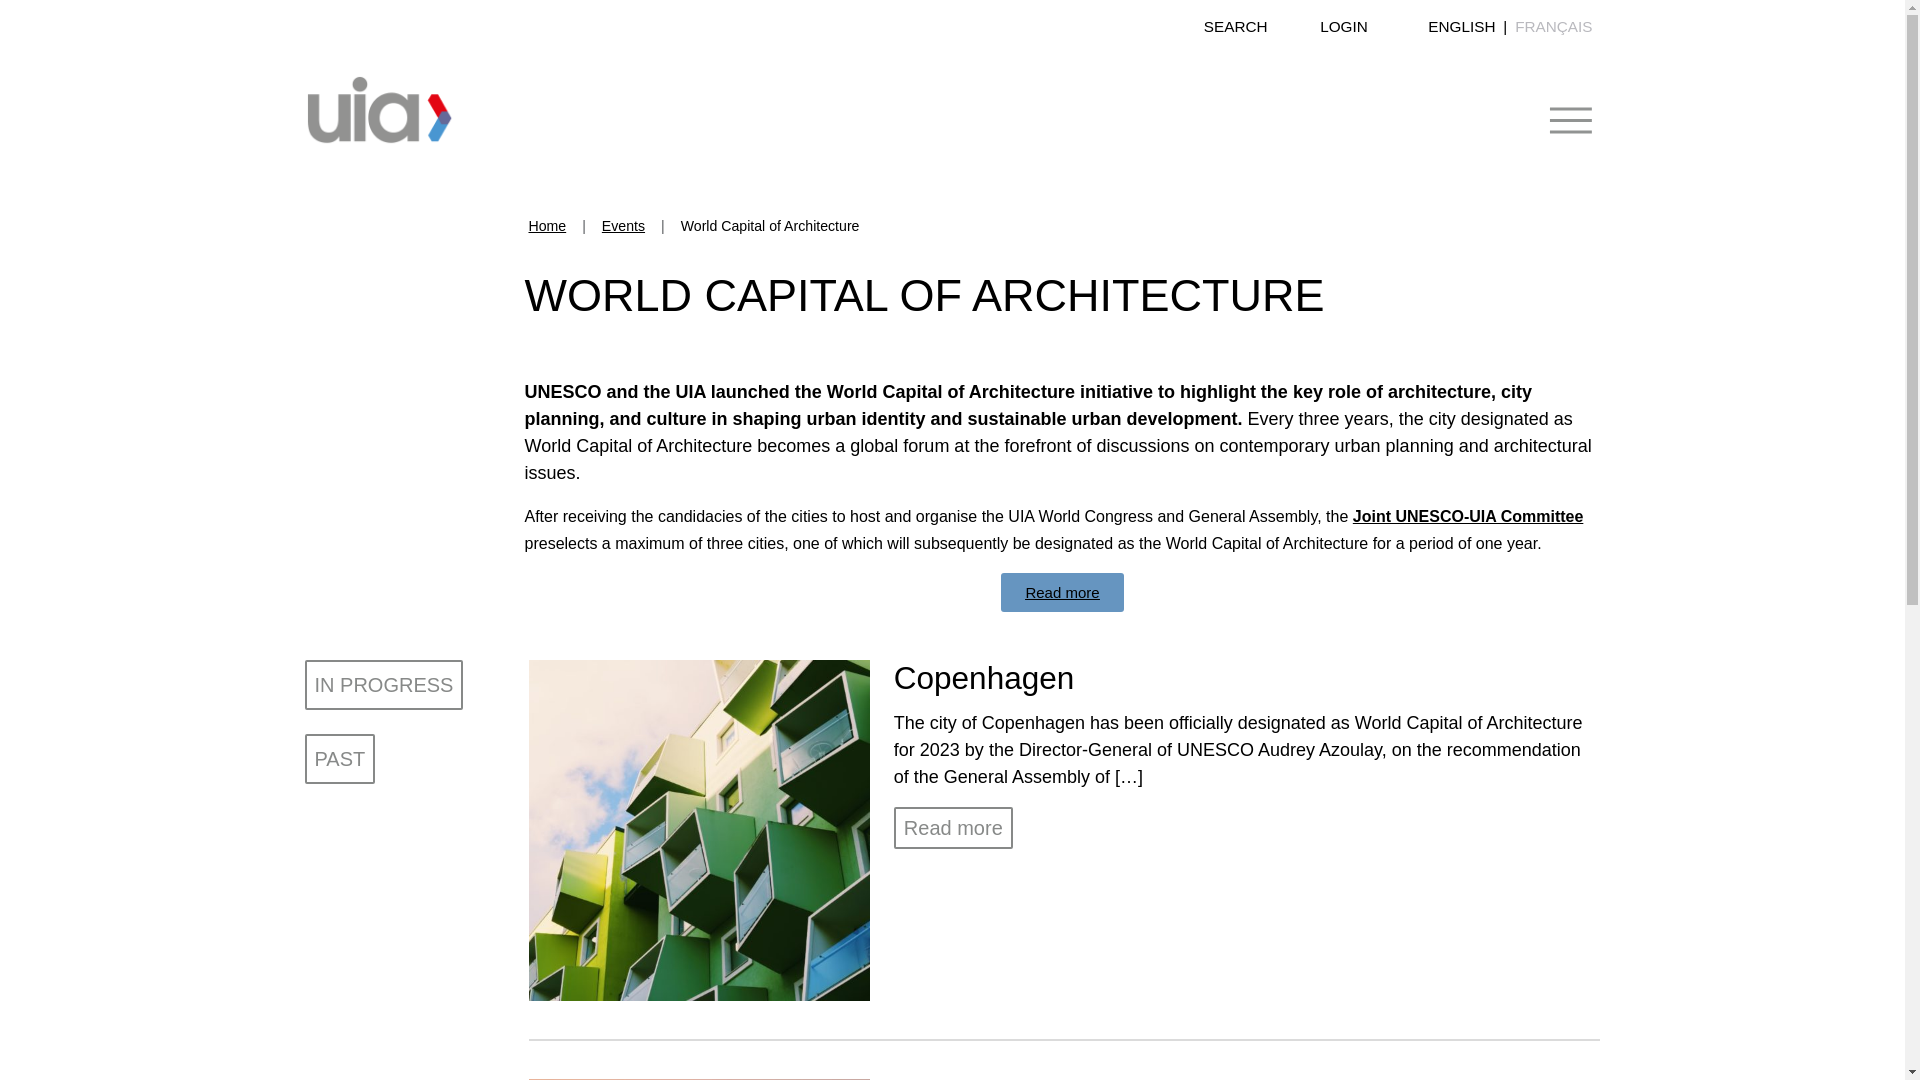 This screenshot has height=1080, width=1920. I want to click on ENGLISH, so click(1462, 26).